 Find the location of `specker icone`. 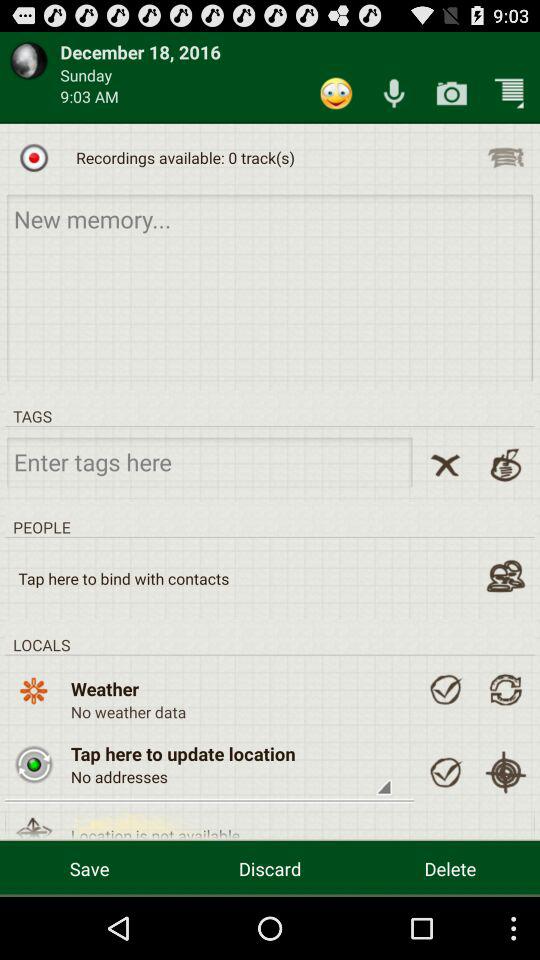

specker icone is located at coordinates (394, 92).